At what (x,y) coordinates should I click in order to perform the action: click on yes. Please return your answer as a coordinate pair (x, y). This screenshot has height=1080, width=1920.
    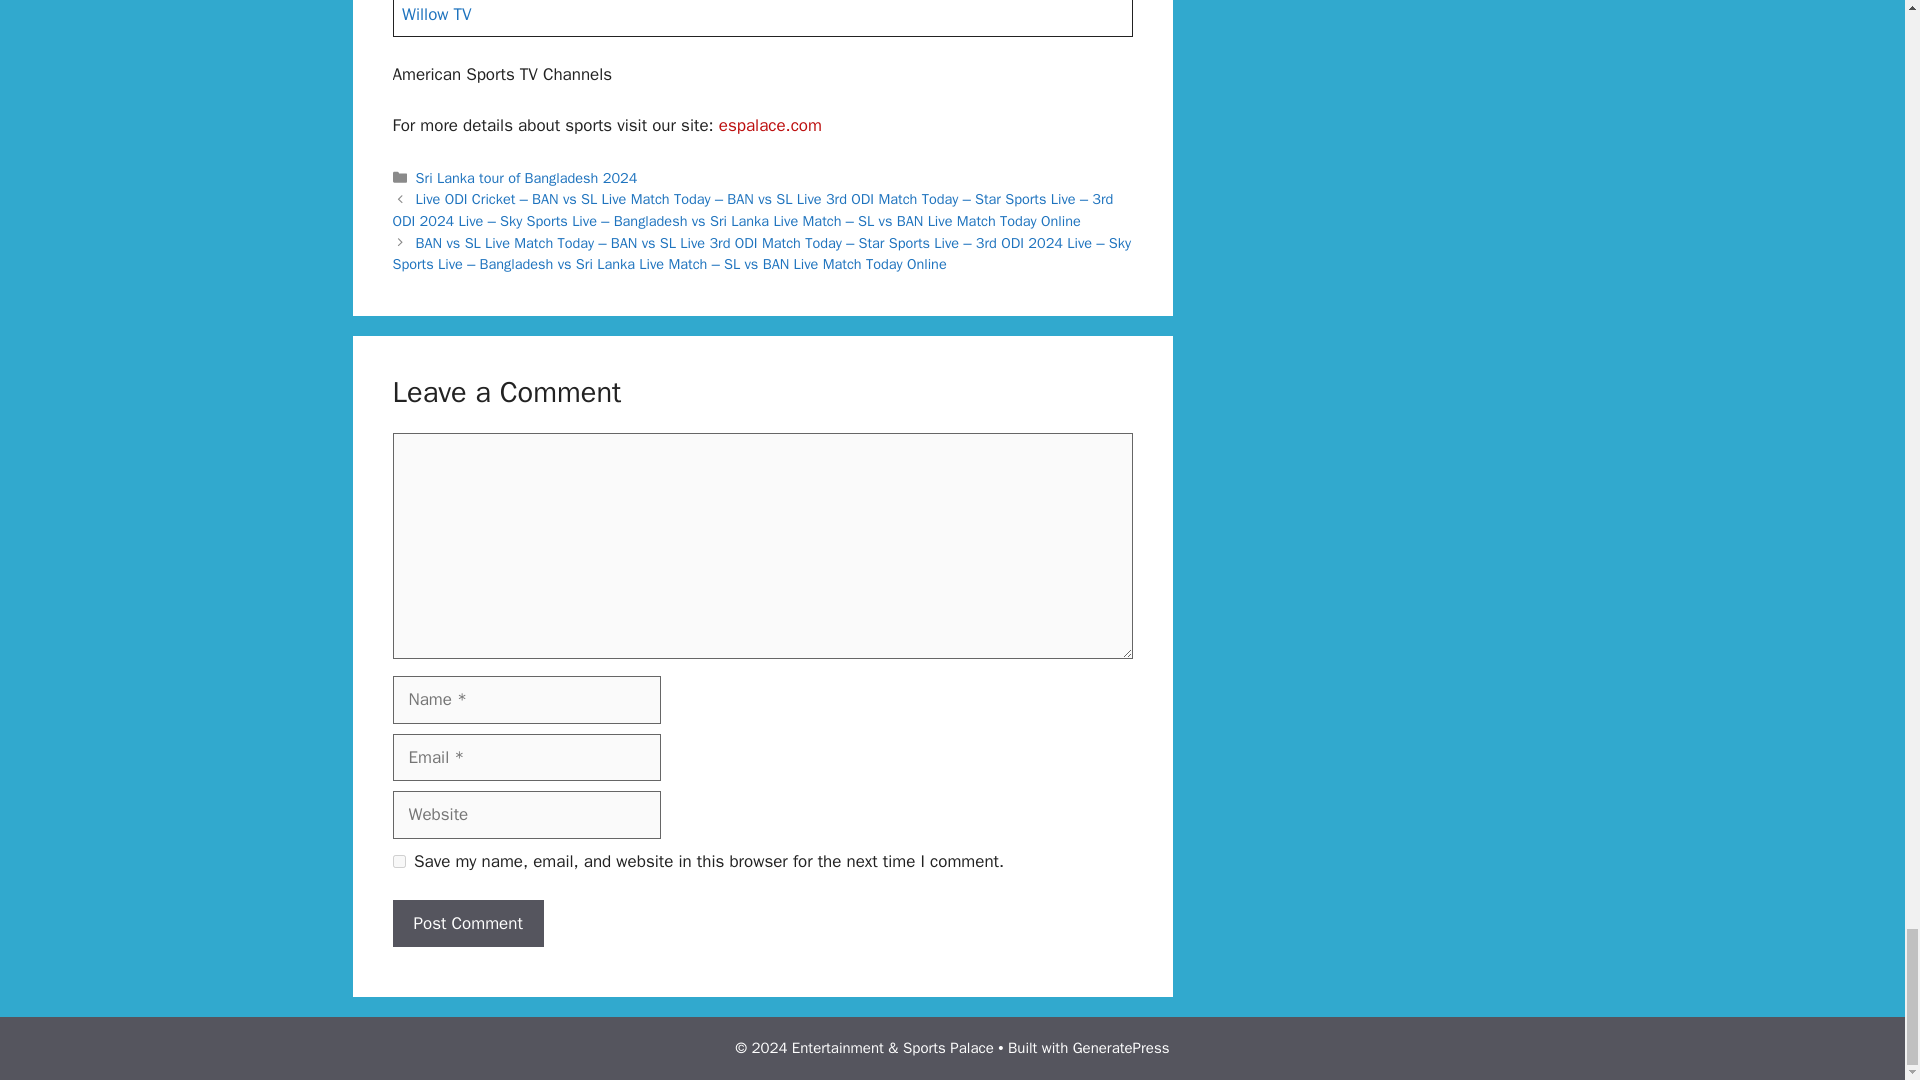
    Looking at the image, I should click on (398, 862).